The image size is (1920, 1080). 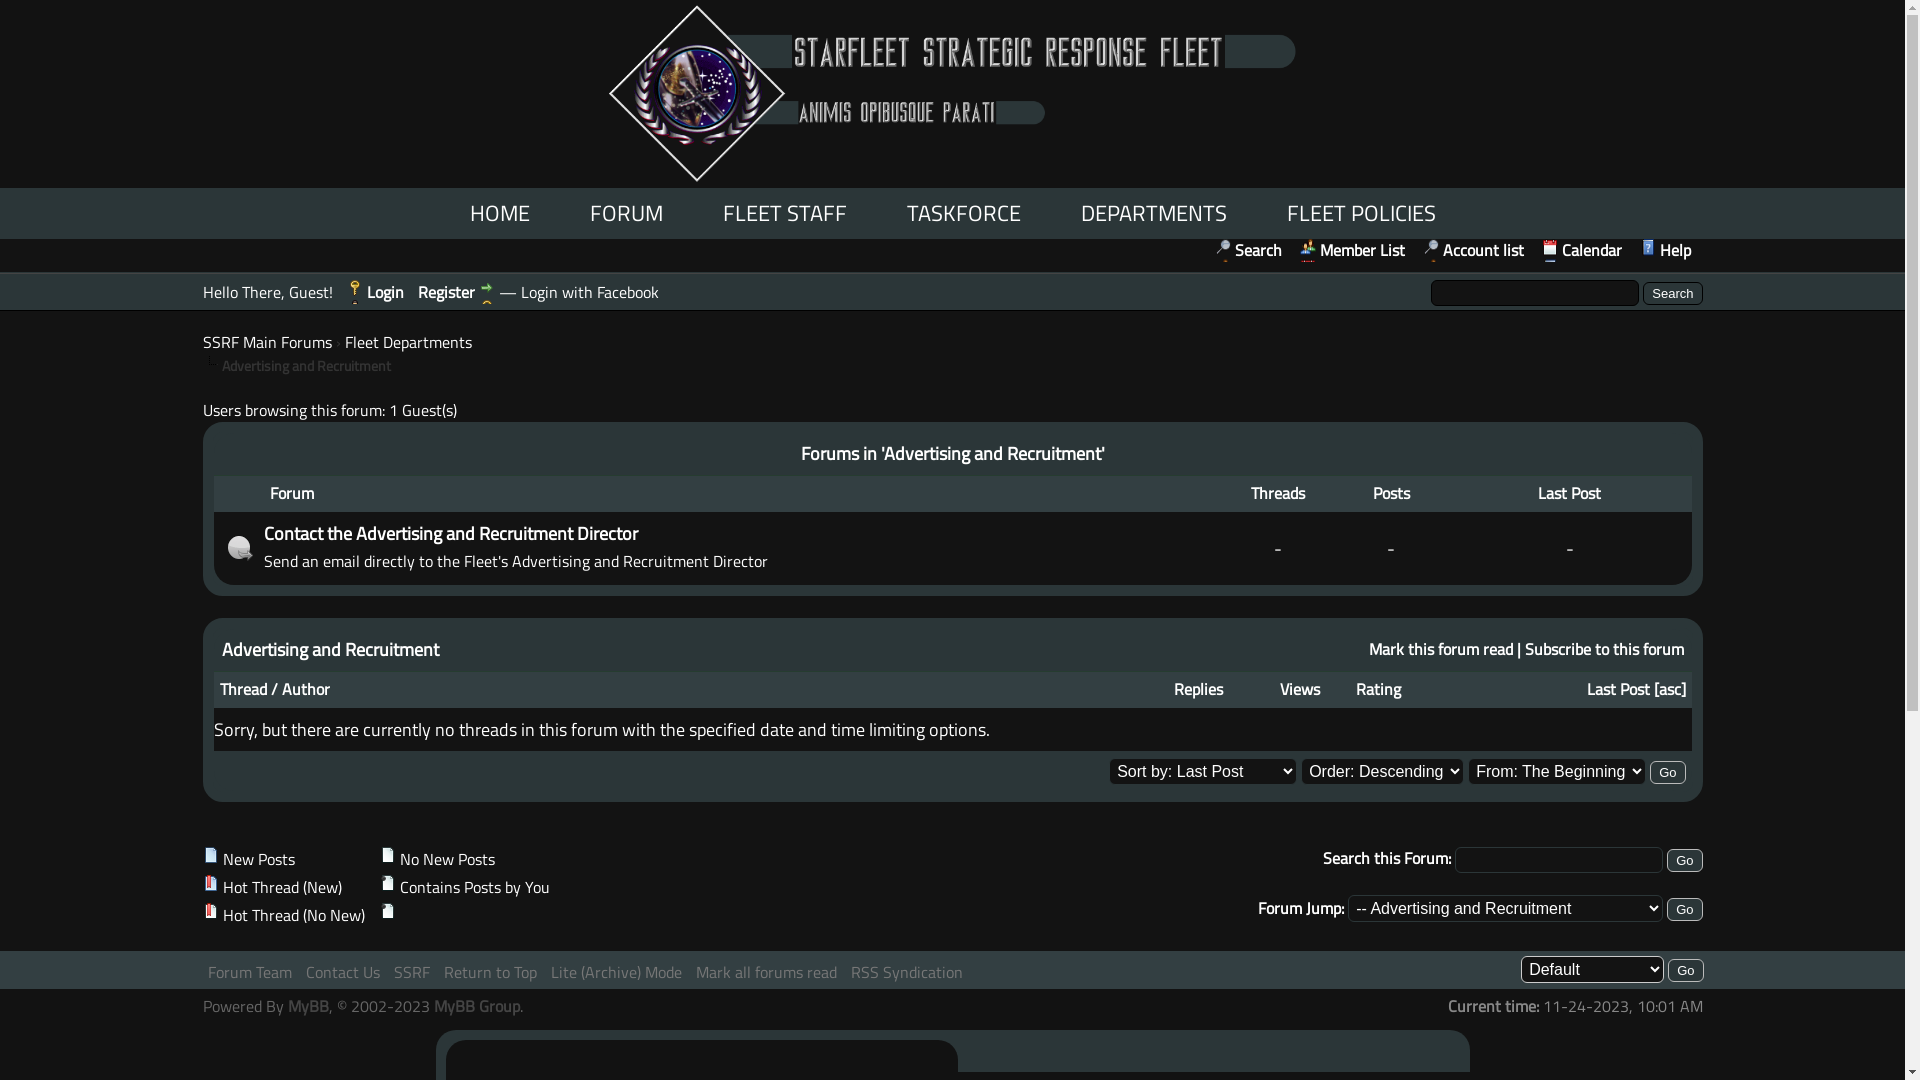 What do you see at coordinates (1686, 970) in the screenshot?
I see `Go` at bounding box center [1686, 970].